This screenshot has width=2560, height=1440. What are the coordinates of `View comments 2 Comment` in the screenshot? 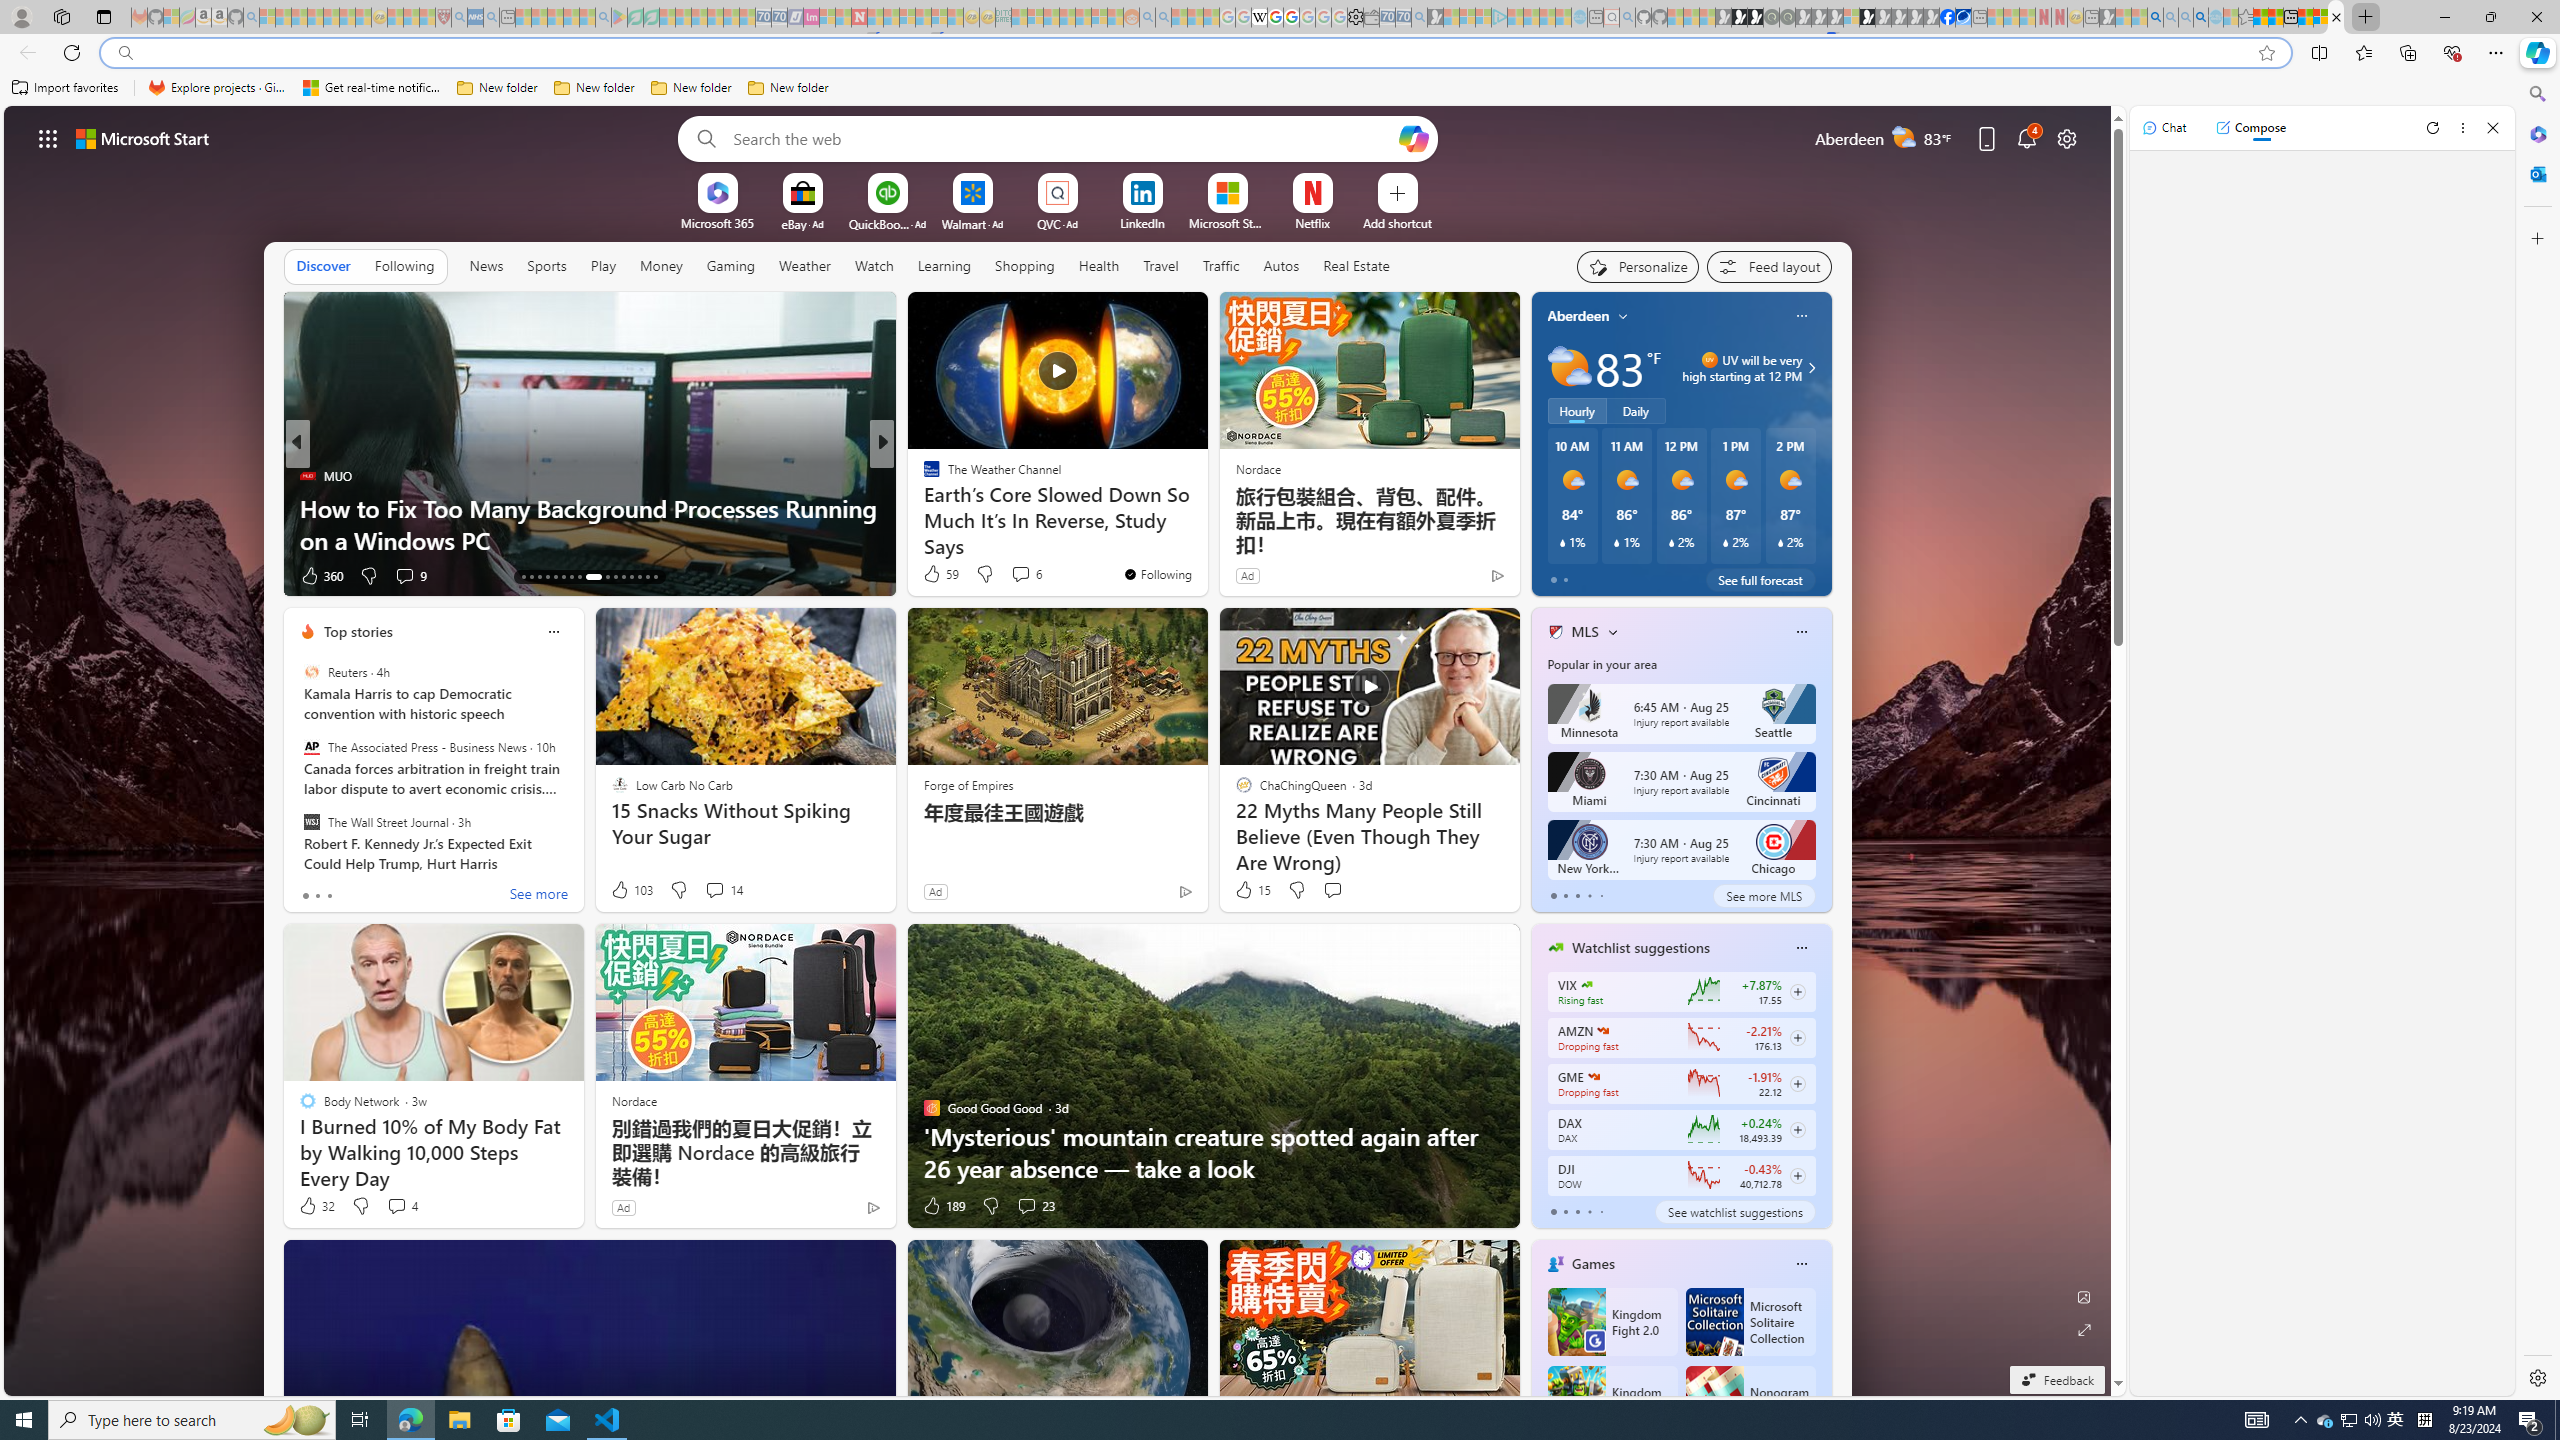 It's located at (1026, 576).